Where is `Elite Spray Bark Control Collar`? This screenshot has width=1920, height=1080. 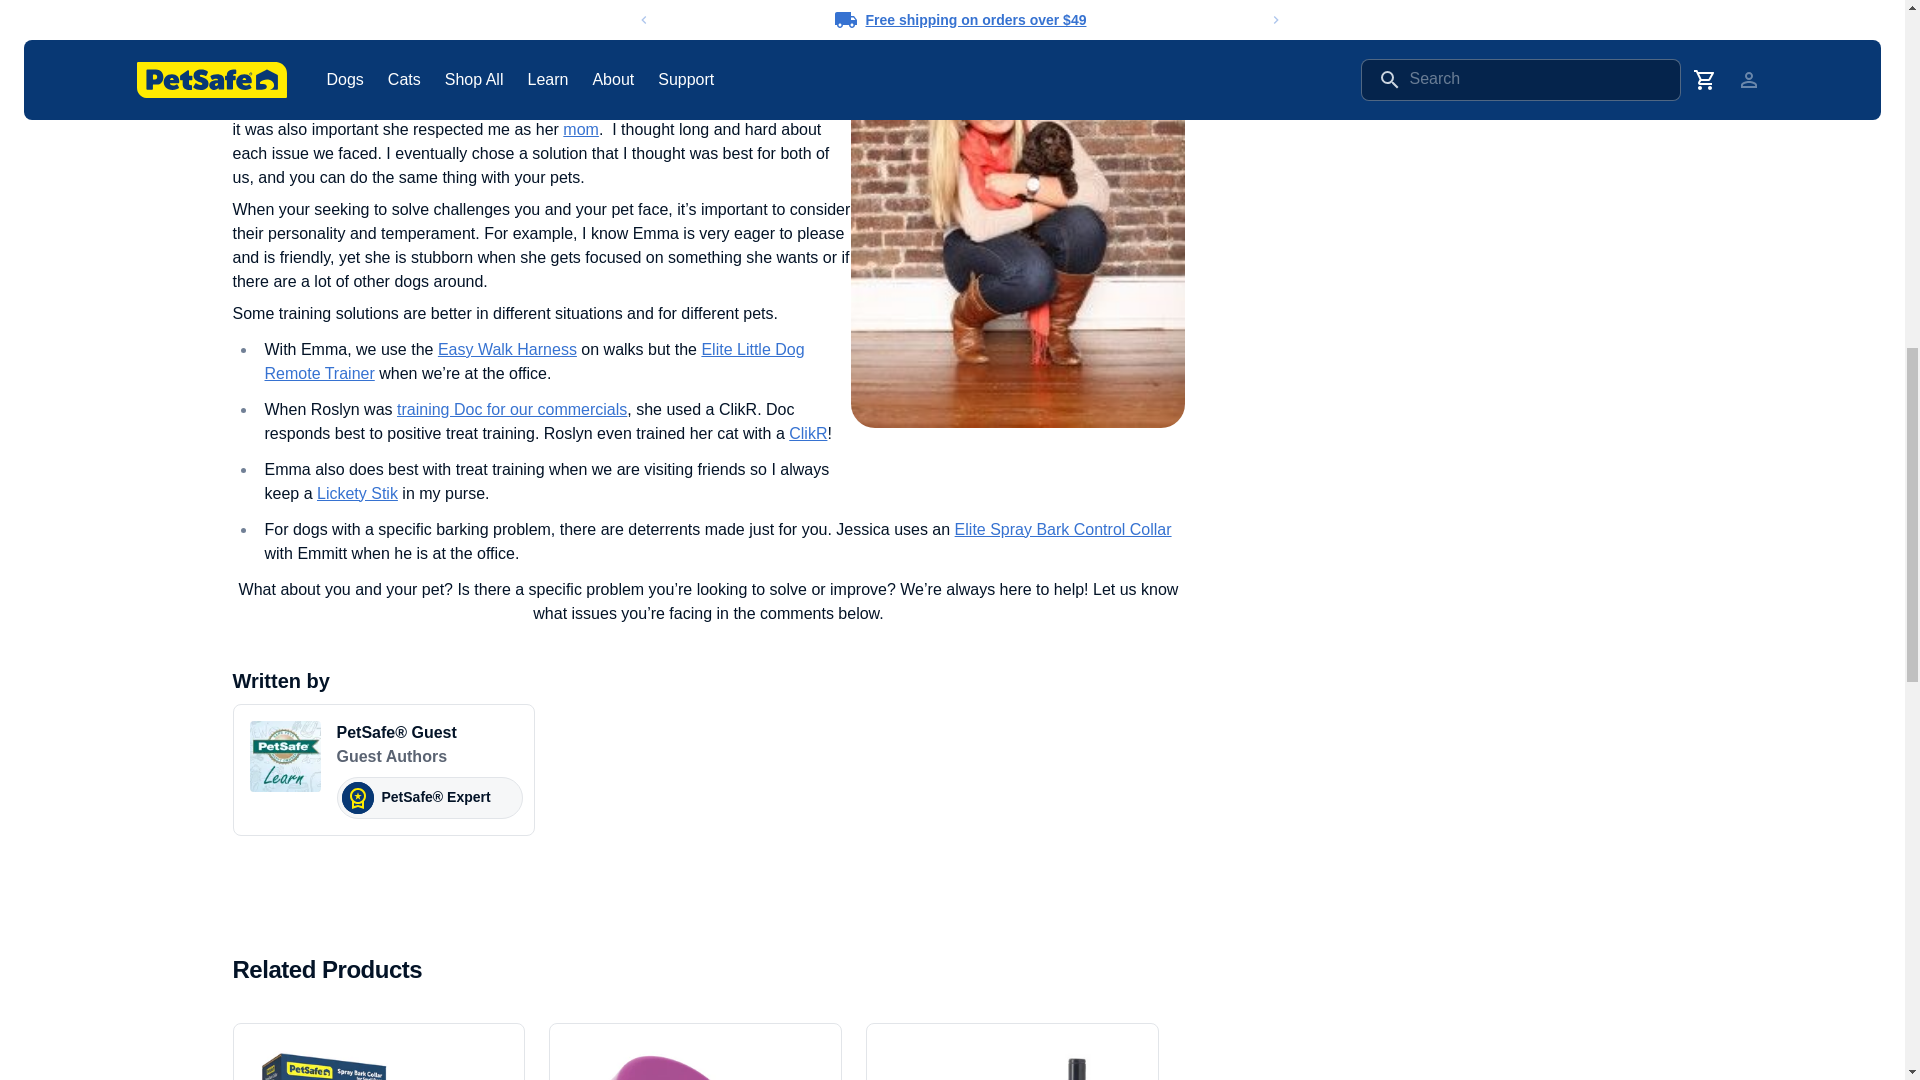 Elite Spray Bark Control Collar is located at coordinates (1062, 528).